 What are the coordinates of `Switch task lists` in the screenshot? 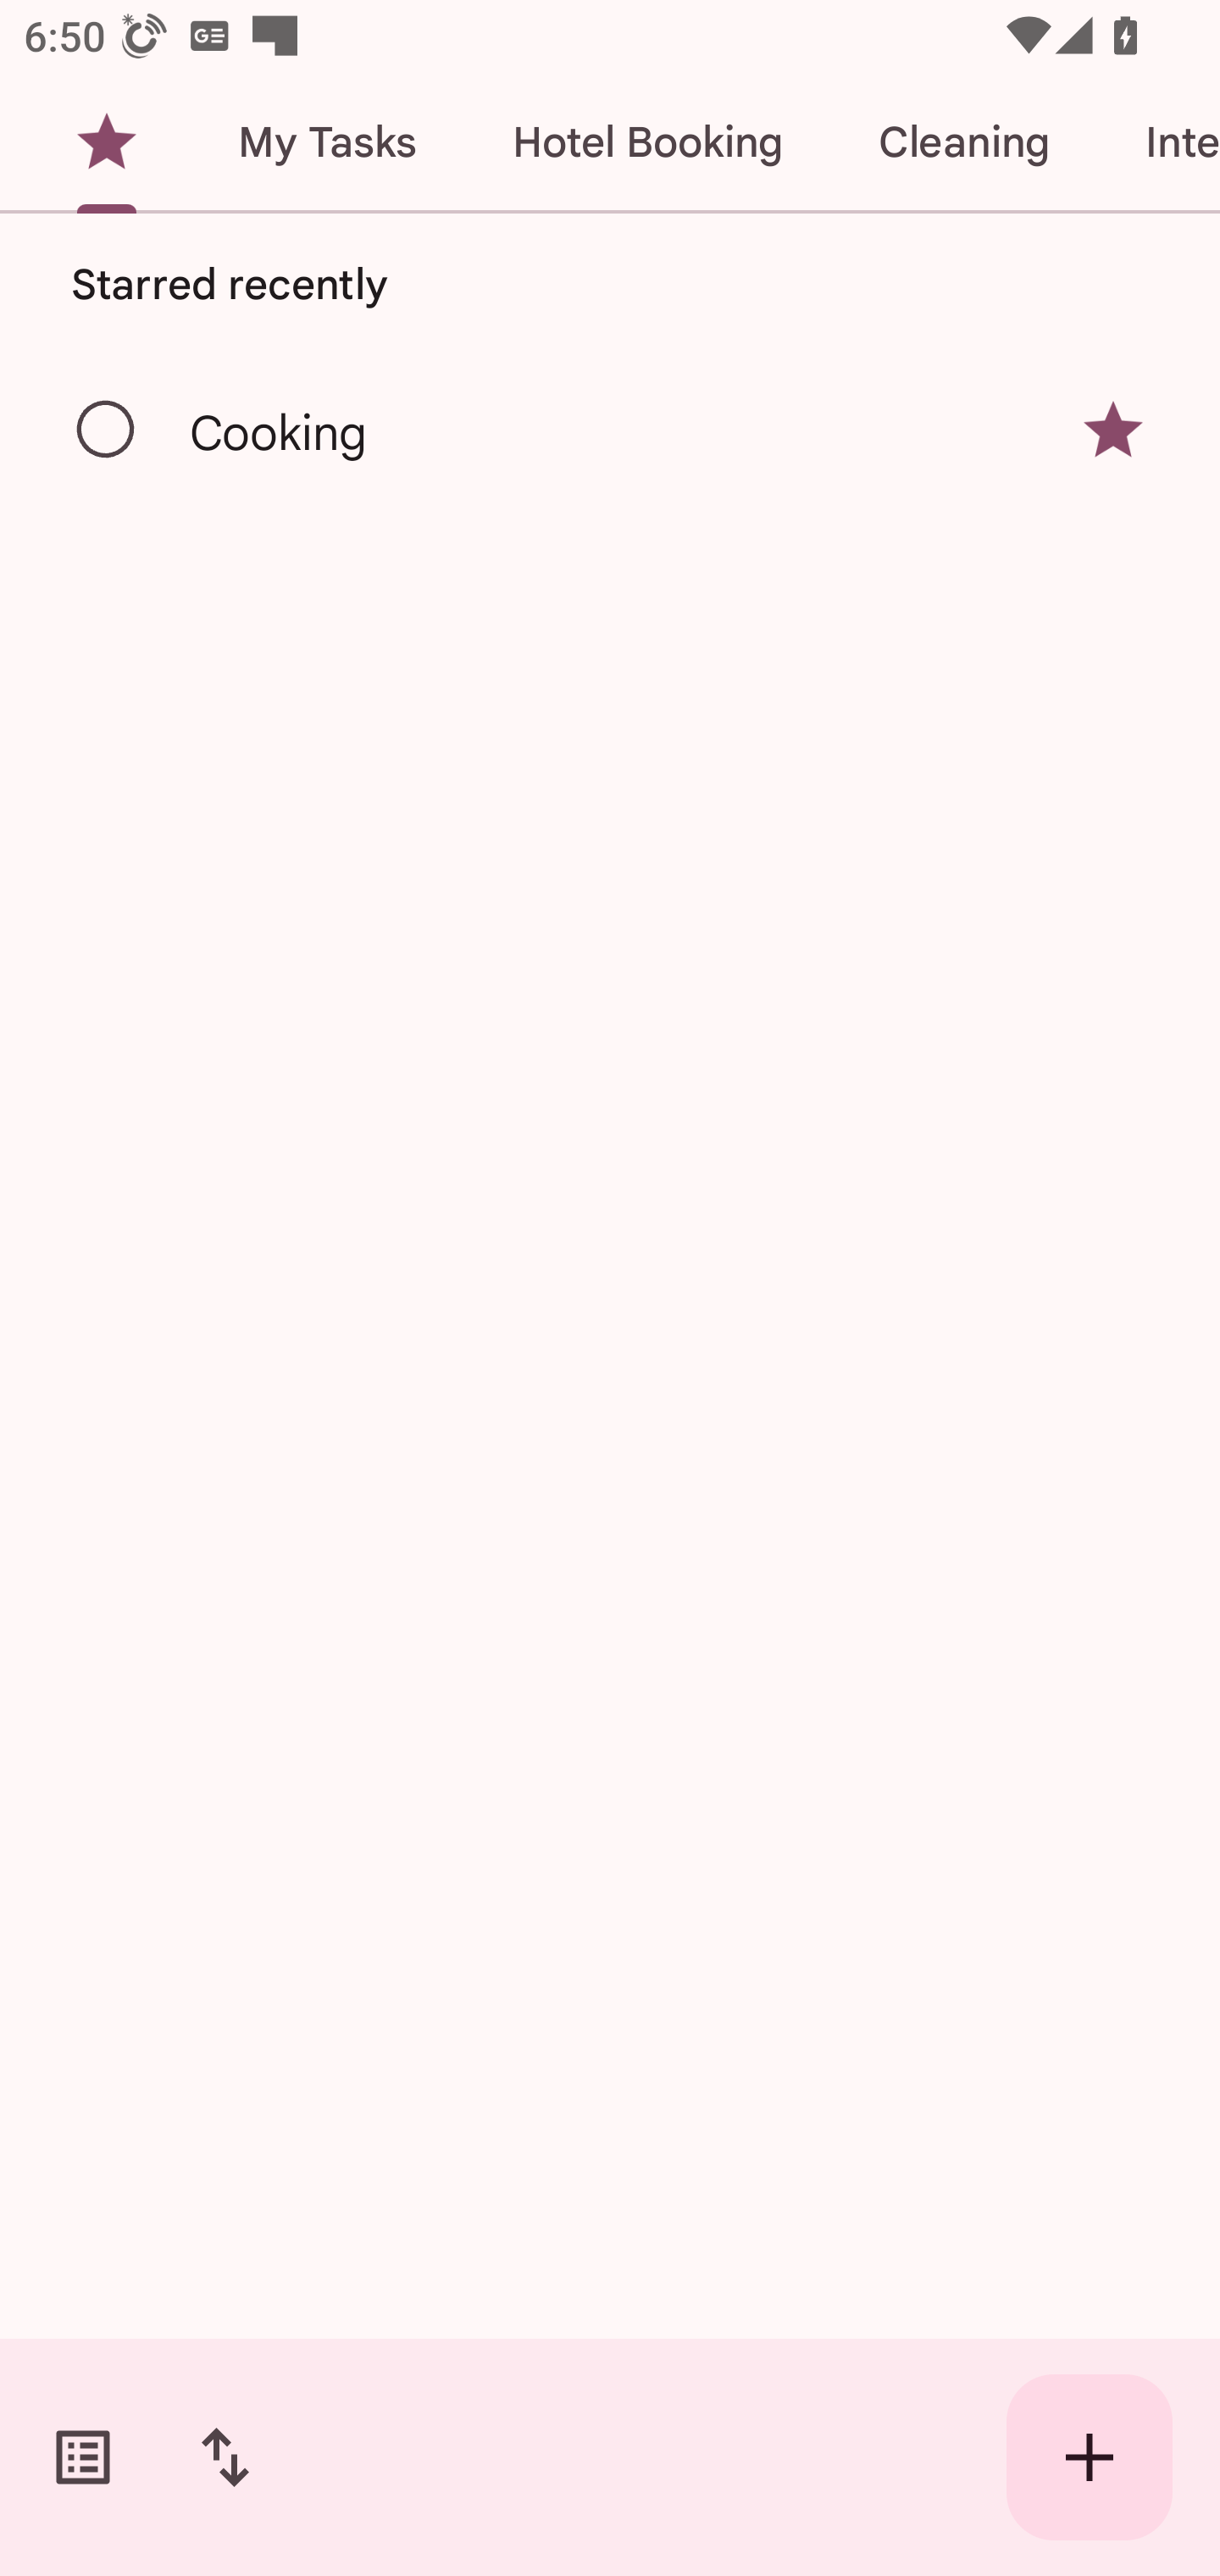 It's located at (83, 2457).